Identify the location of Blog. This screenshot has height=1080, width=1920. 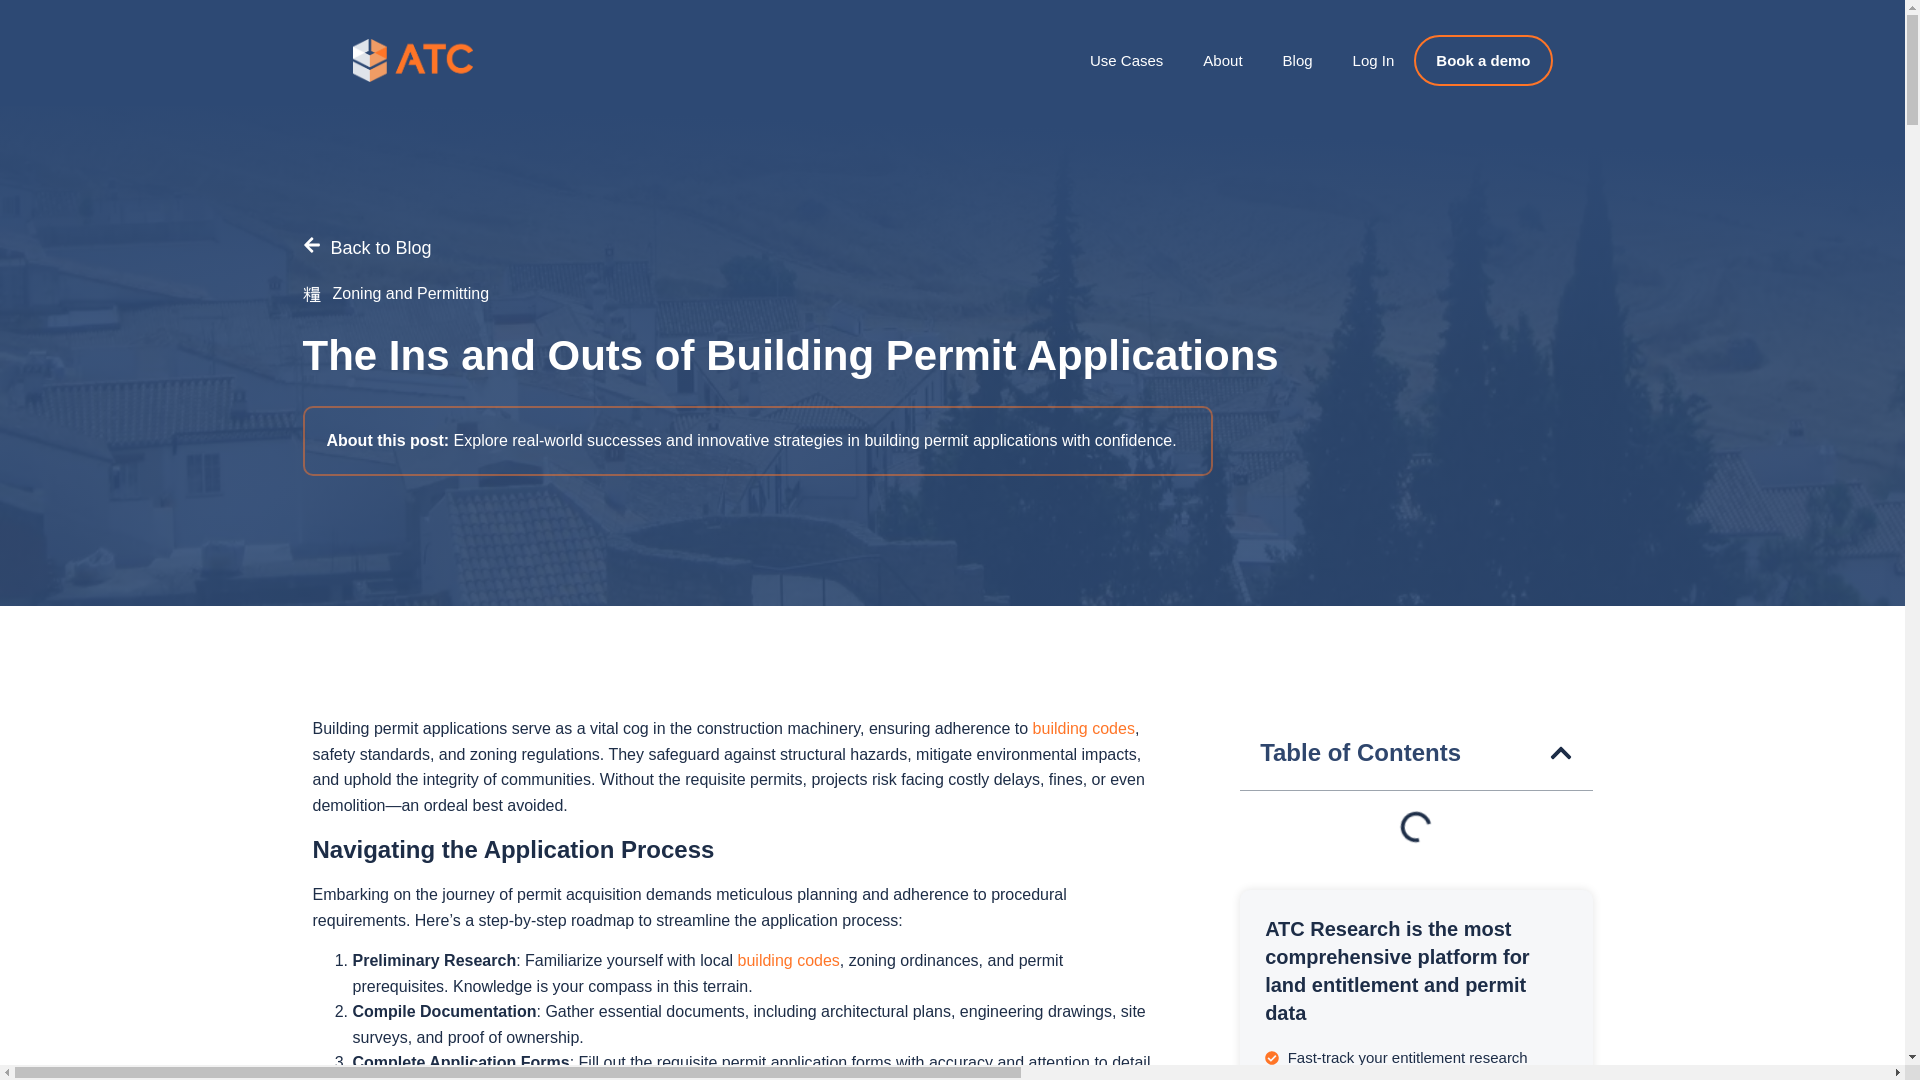
(1298, 60).